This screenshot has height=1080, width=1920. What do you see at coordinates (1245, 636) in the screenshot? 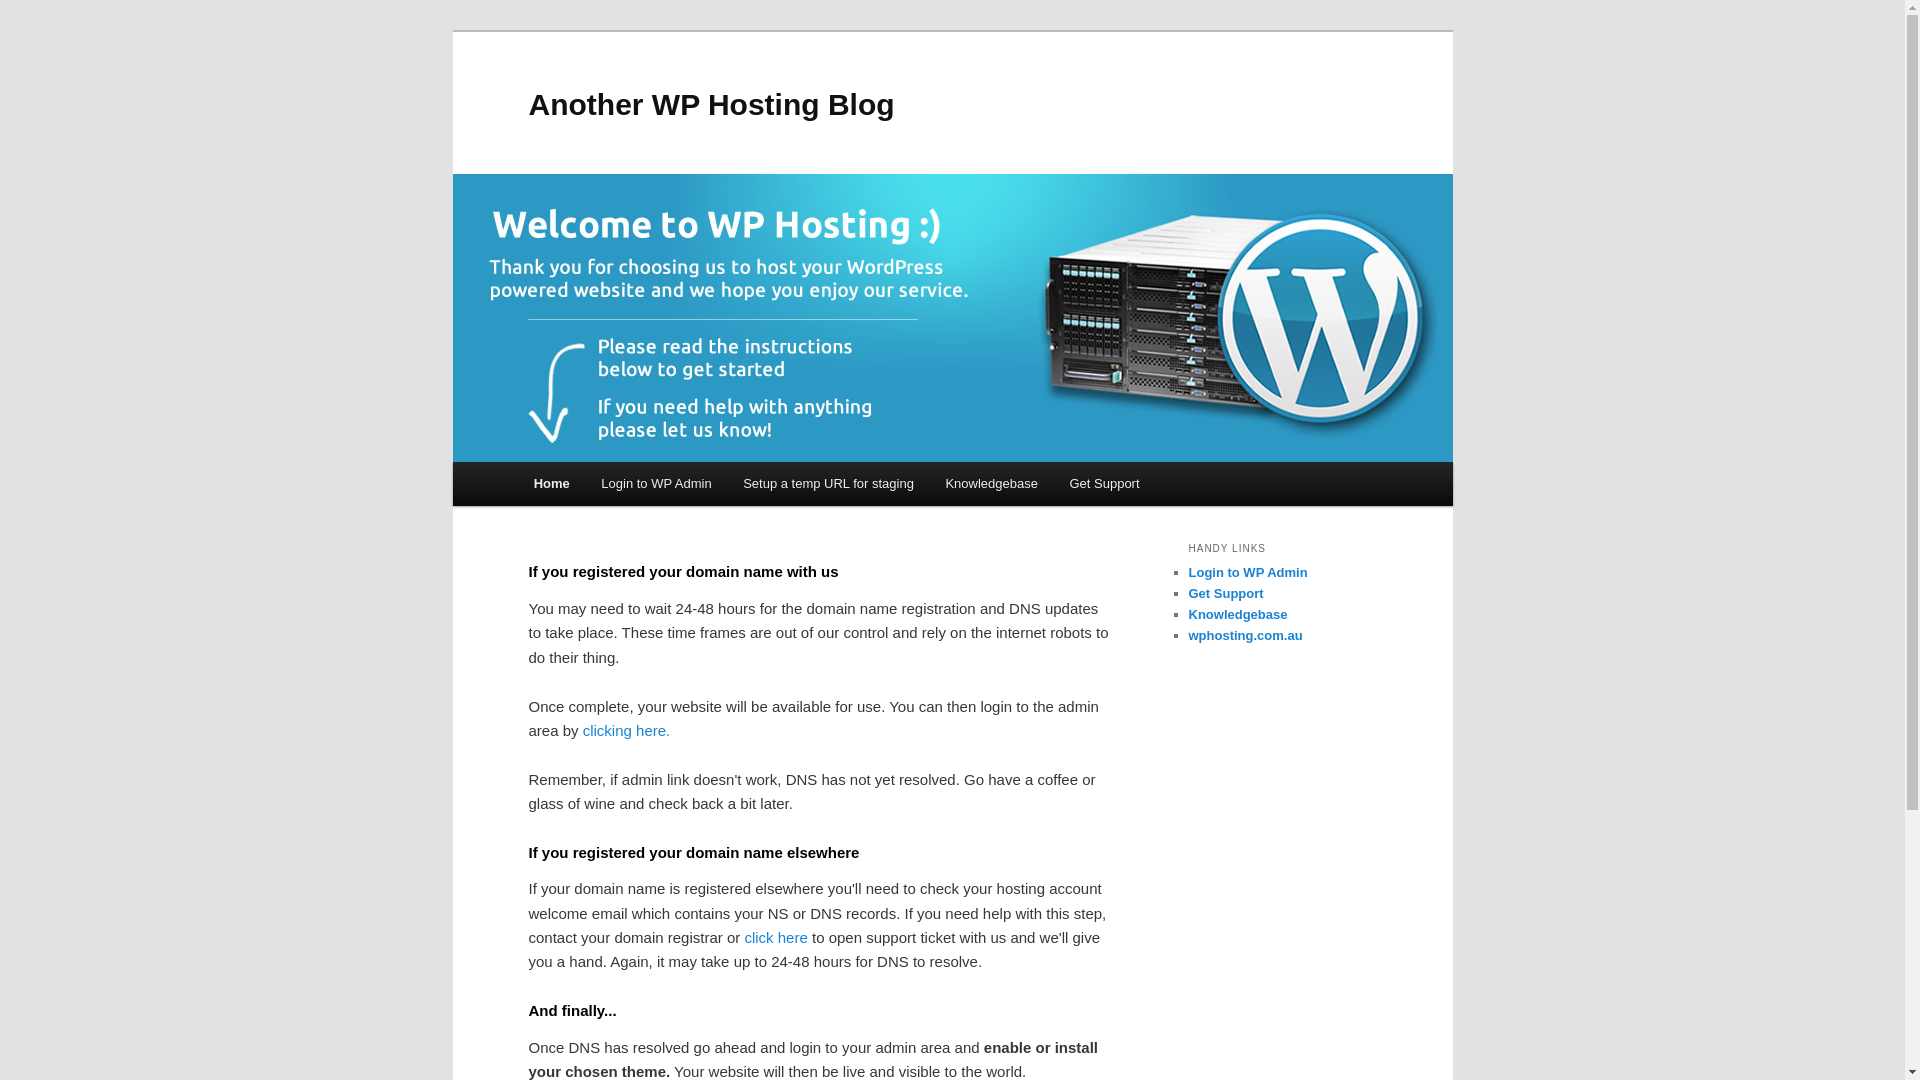
I see `wphosting.com.au` at bounding box center [1245, 636].